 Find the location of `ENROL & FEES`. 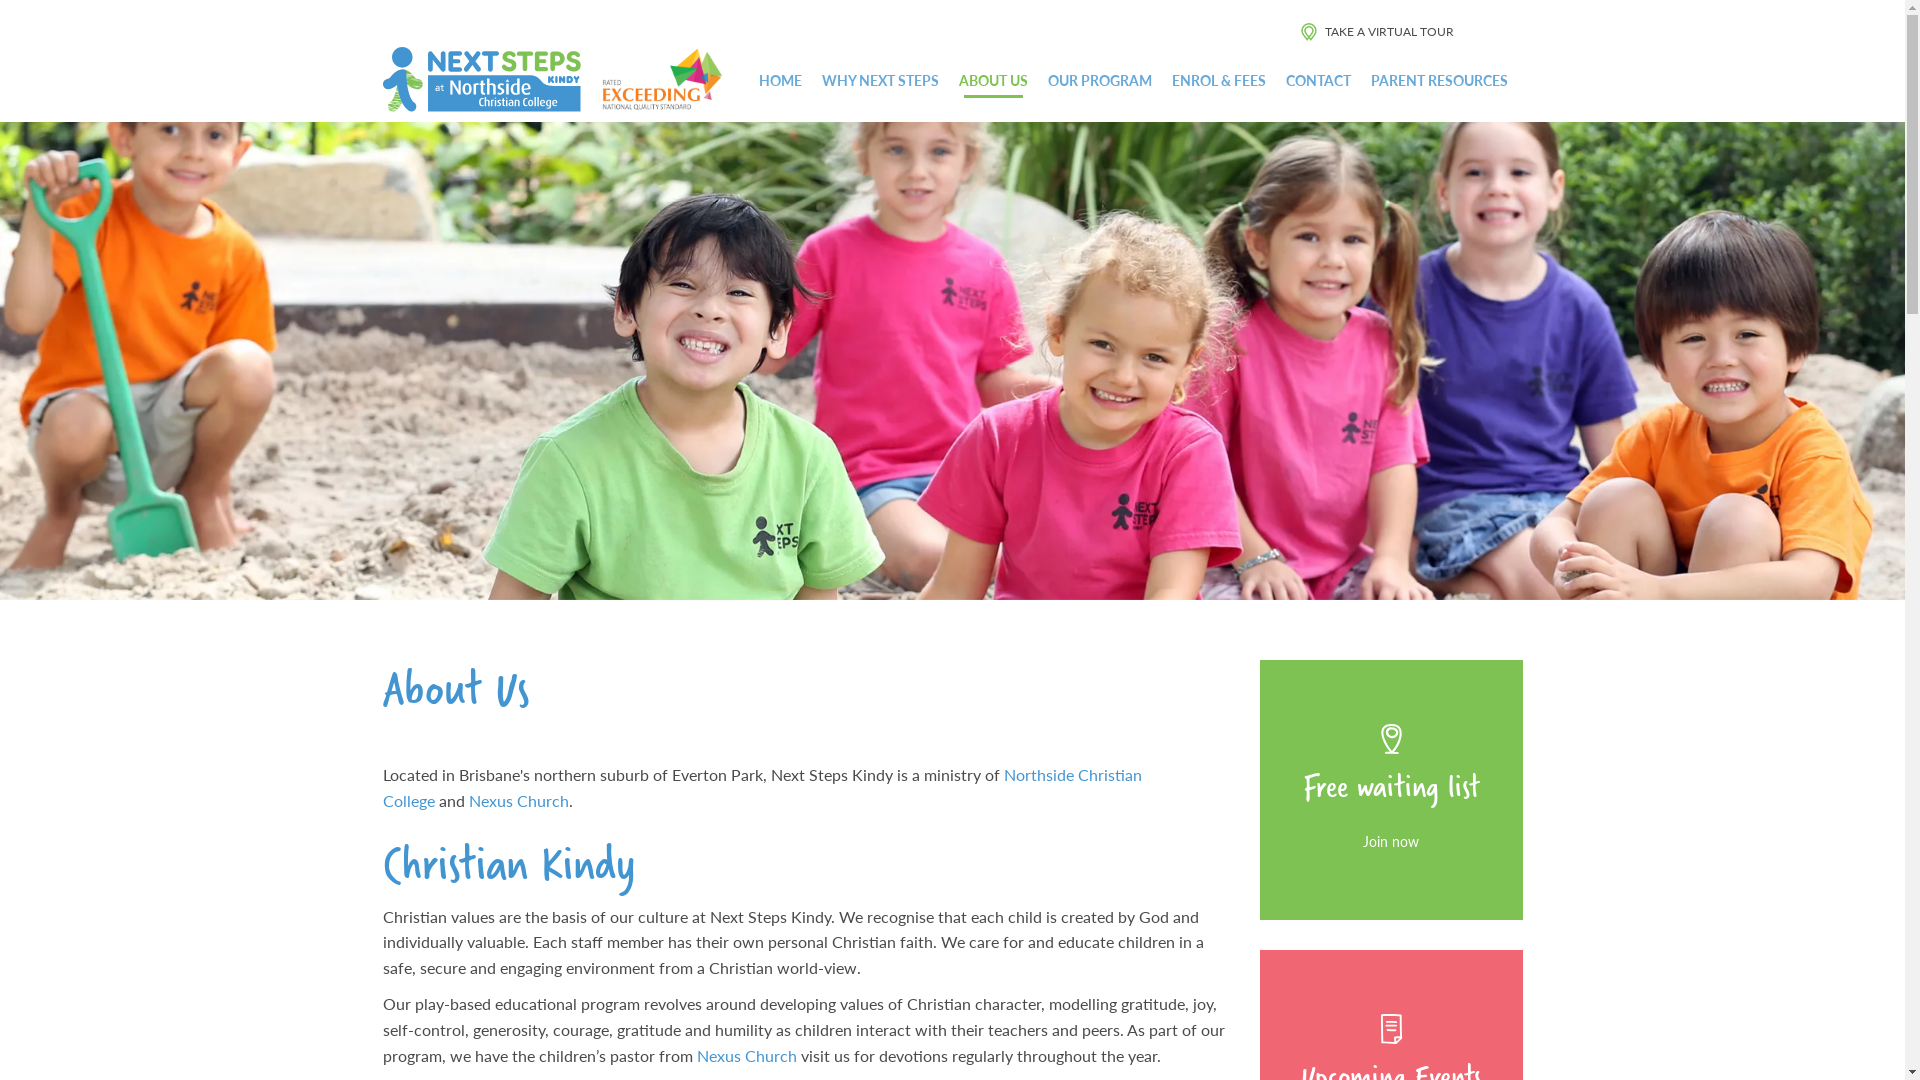

ENROL & FEES is located at coordinates (1219, 80).